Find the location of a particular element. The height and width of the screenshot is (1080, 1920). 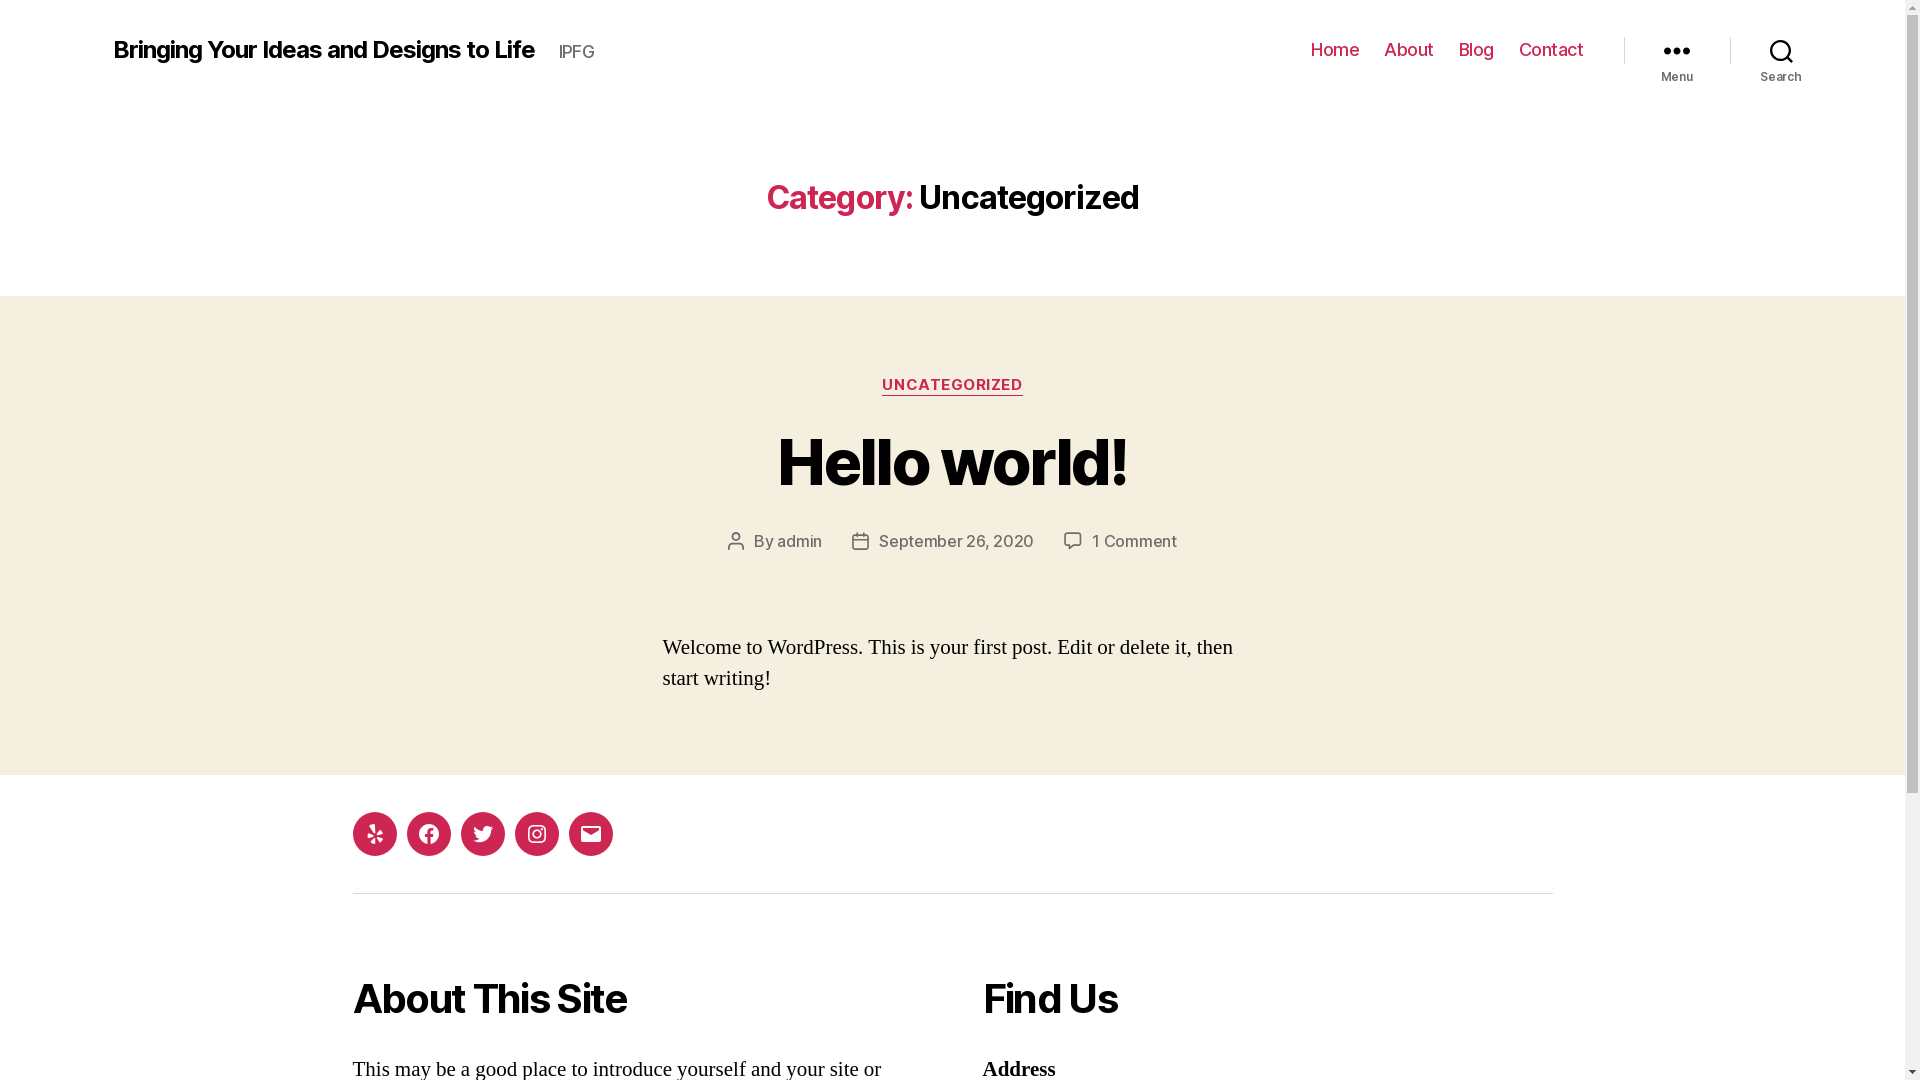

Hello world! is located at coordinates (952, 462).